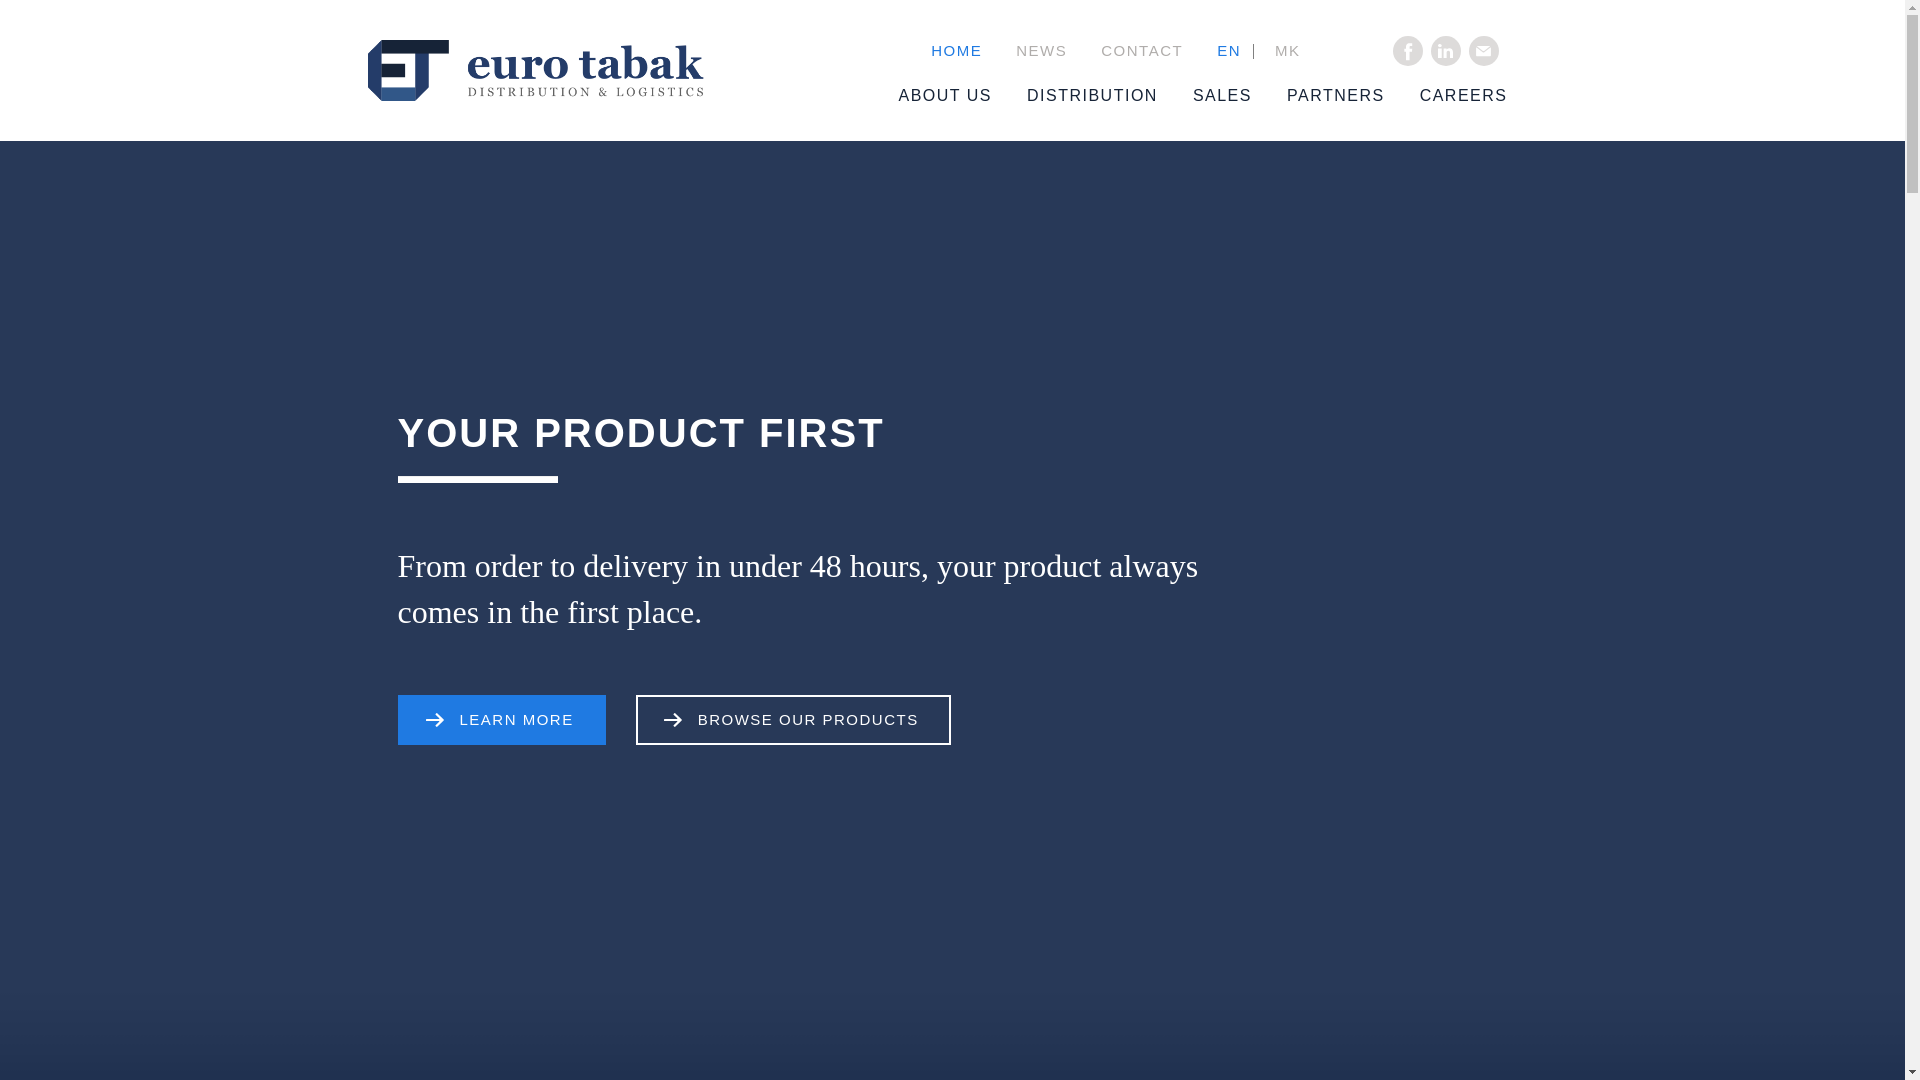 This screenshot has height=1080, width=1920. I want to click on MK, so click(1287, 51).